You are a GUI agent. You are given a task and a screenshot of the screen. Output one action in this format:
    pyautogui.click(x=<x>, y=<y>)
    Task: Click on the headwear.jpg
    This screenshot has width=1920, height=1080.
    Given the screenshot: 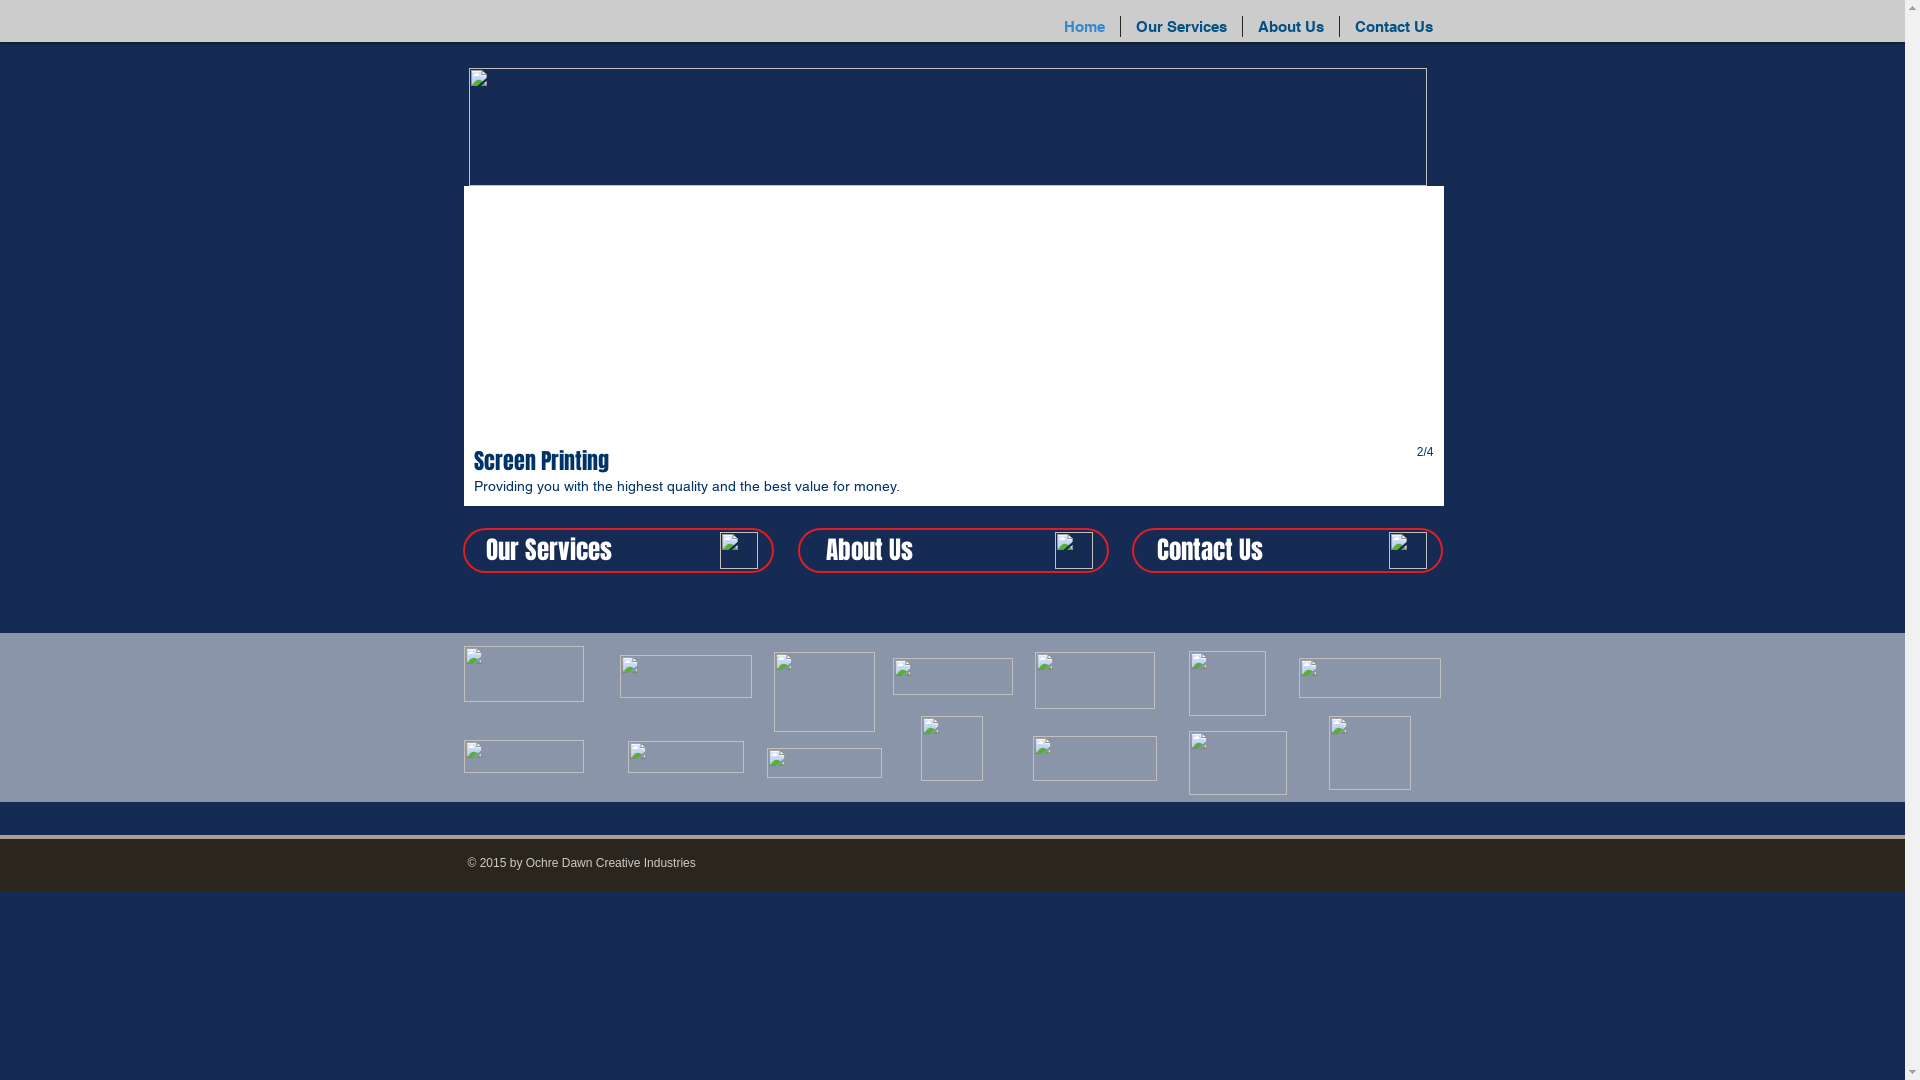 What is the action you would take?
    pyautogui.click(x=1369, y=753)
    